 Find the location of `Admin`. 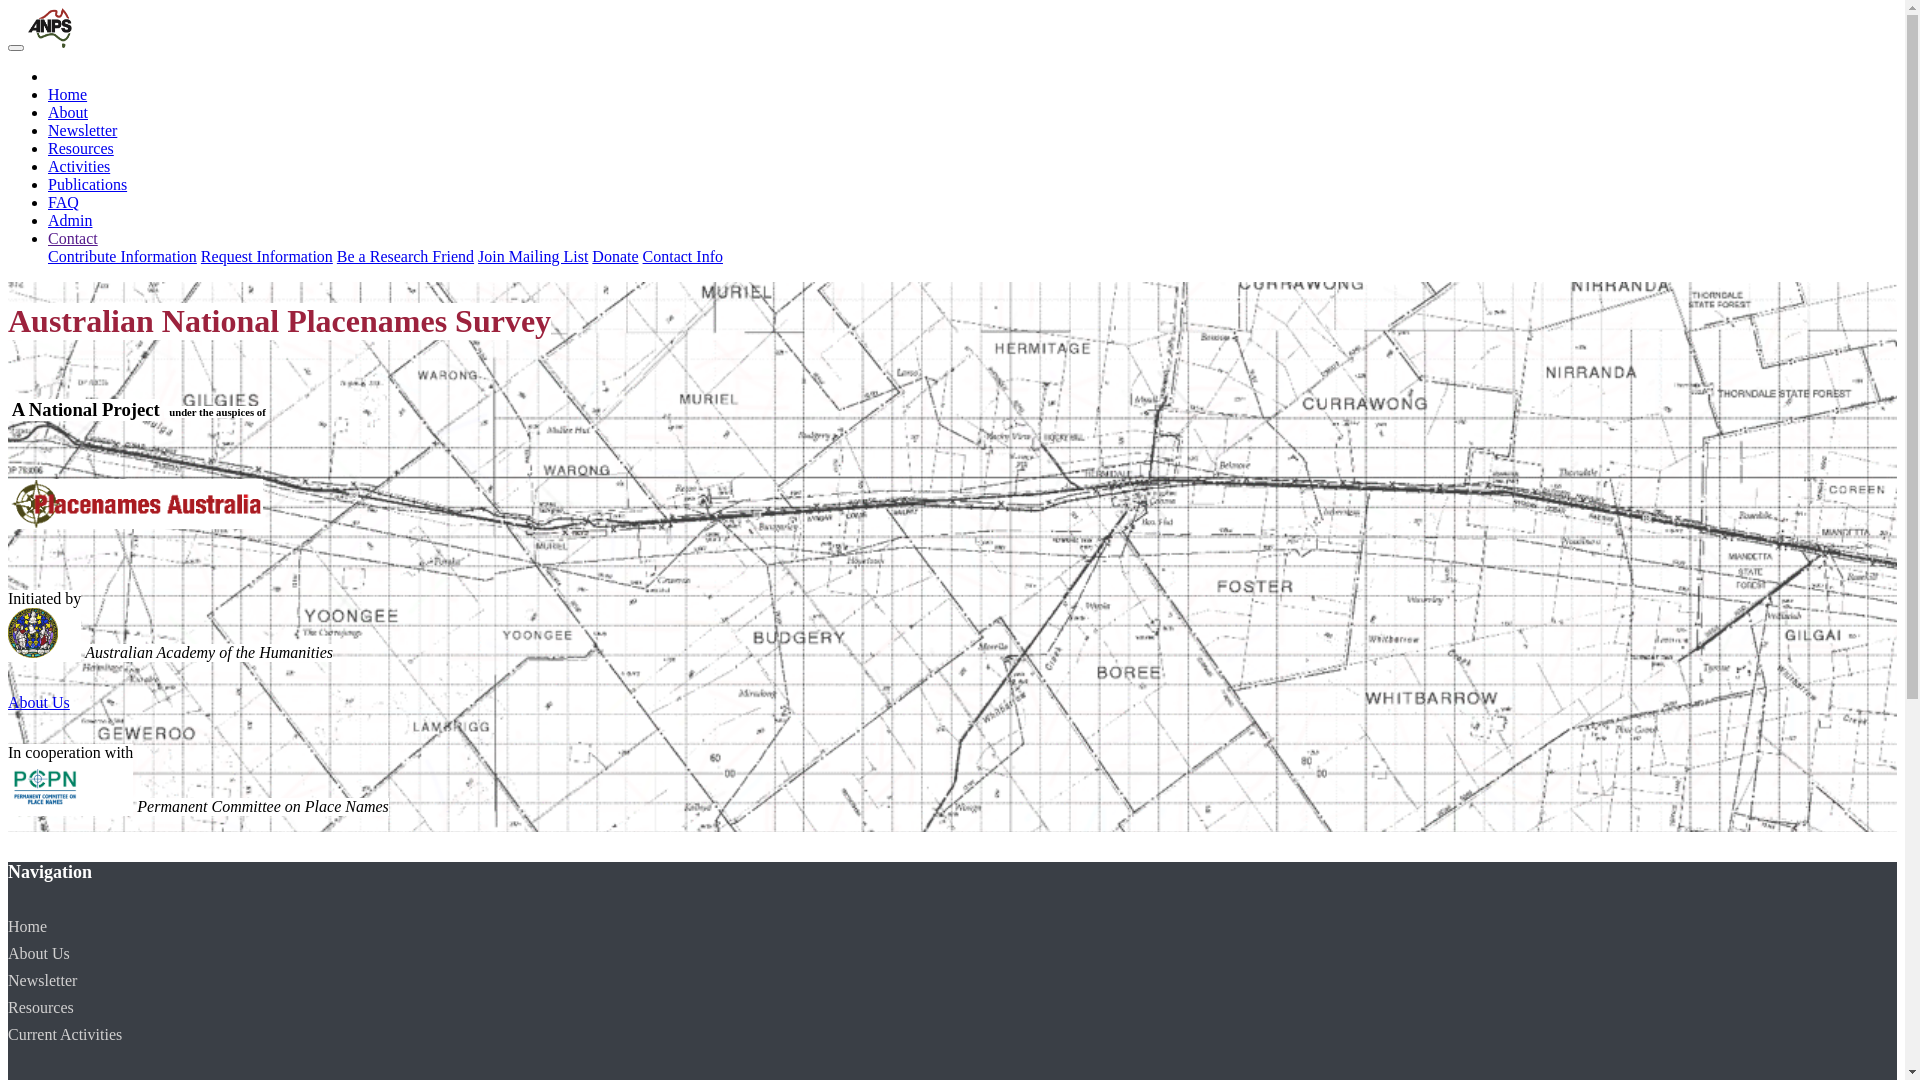

Admin is located at coordinates (70, 220).